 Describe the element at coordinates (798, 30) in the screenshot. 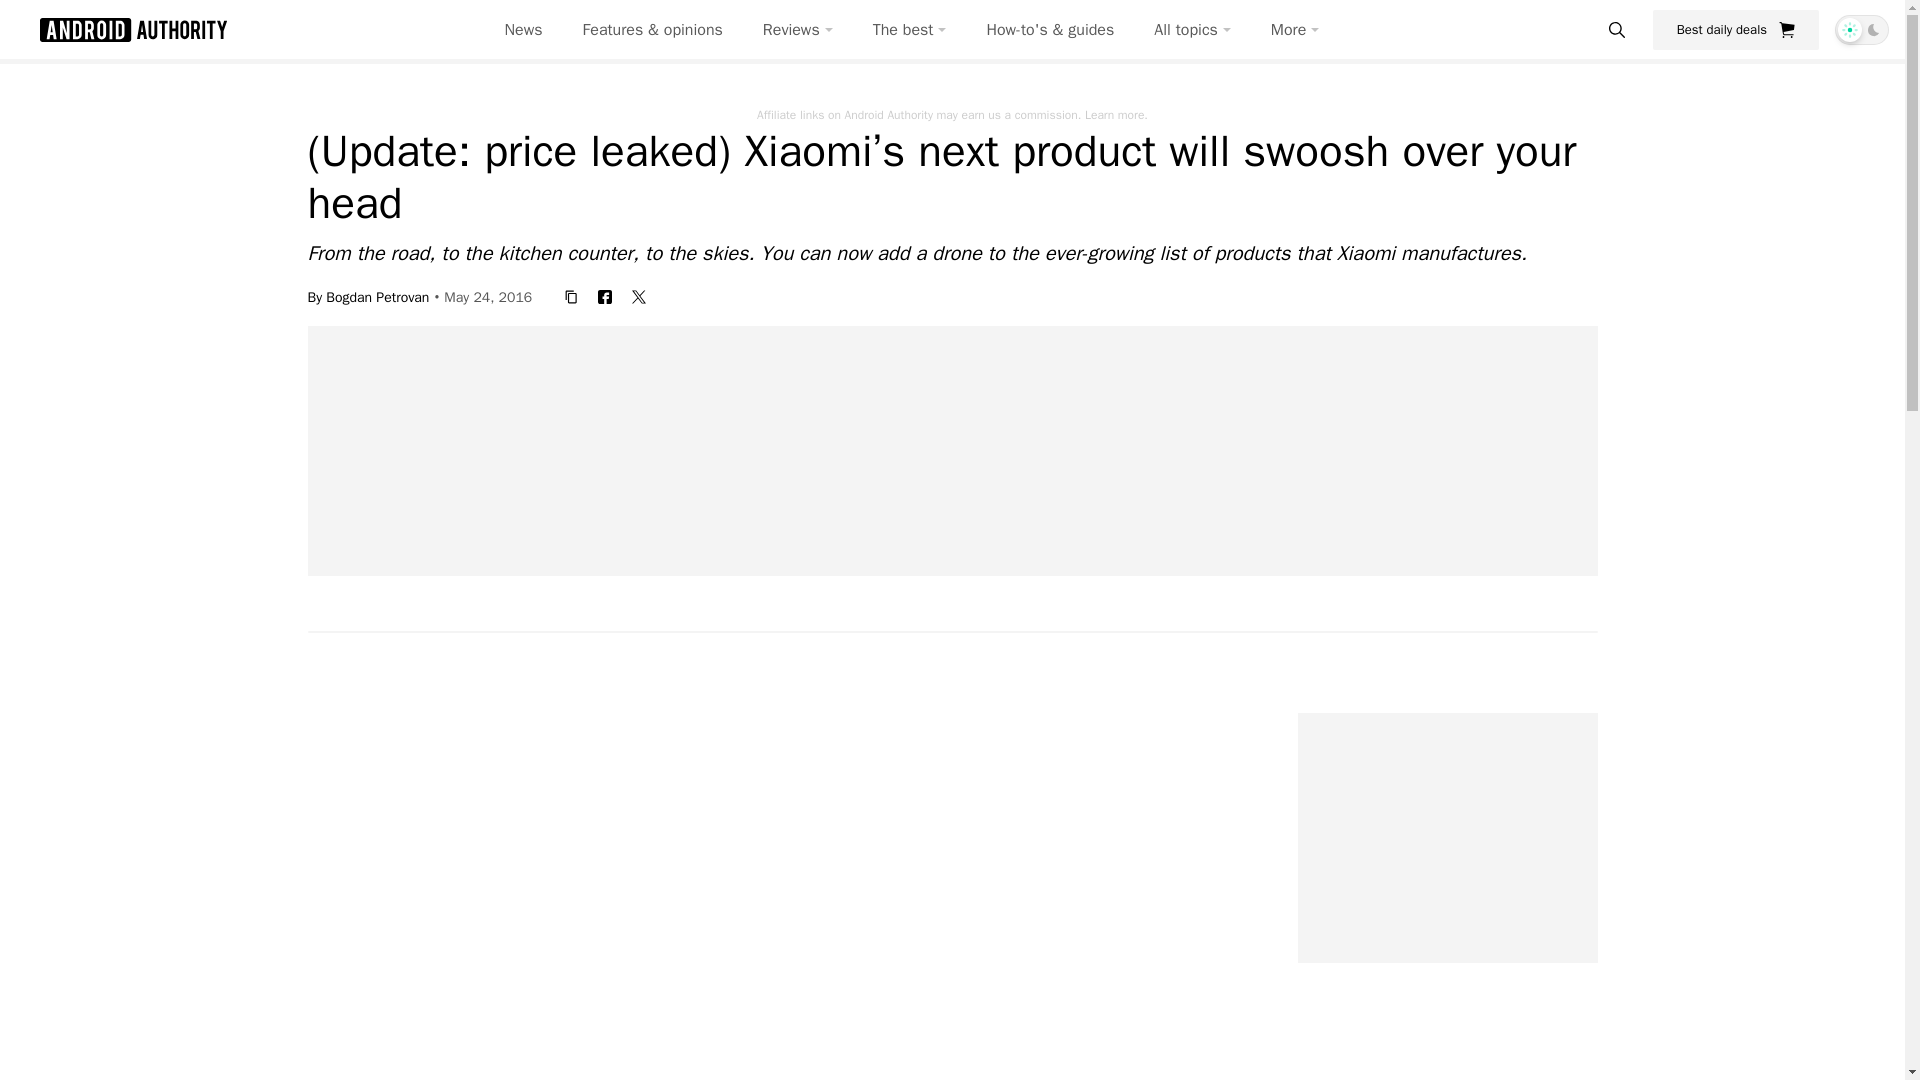

I see `Reviews` at that location.